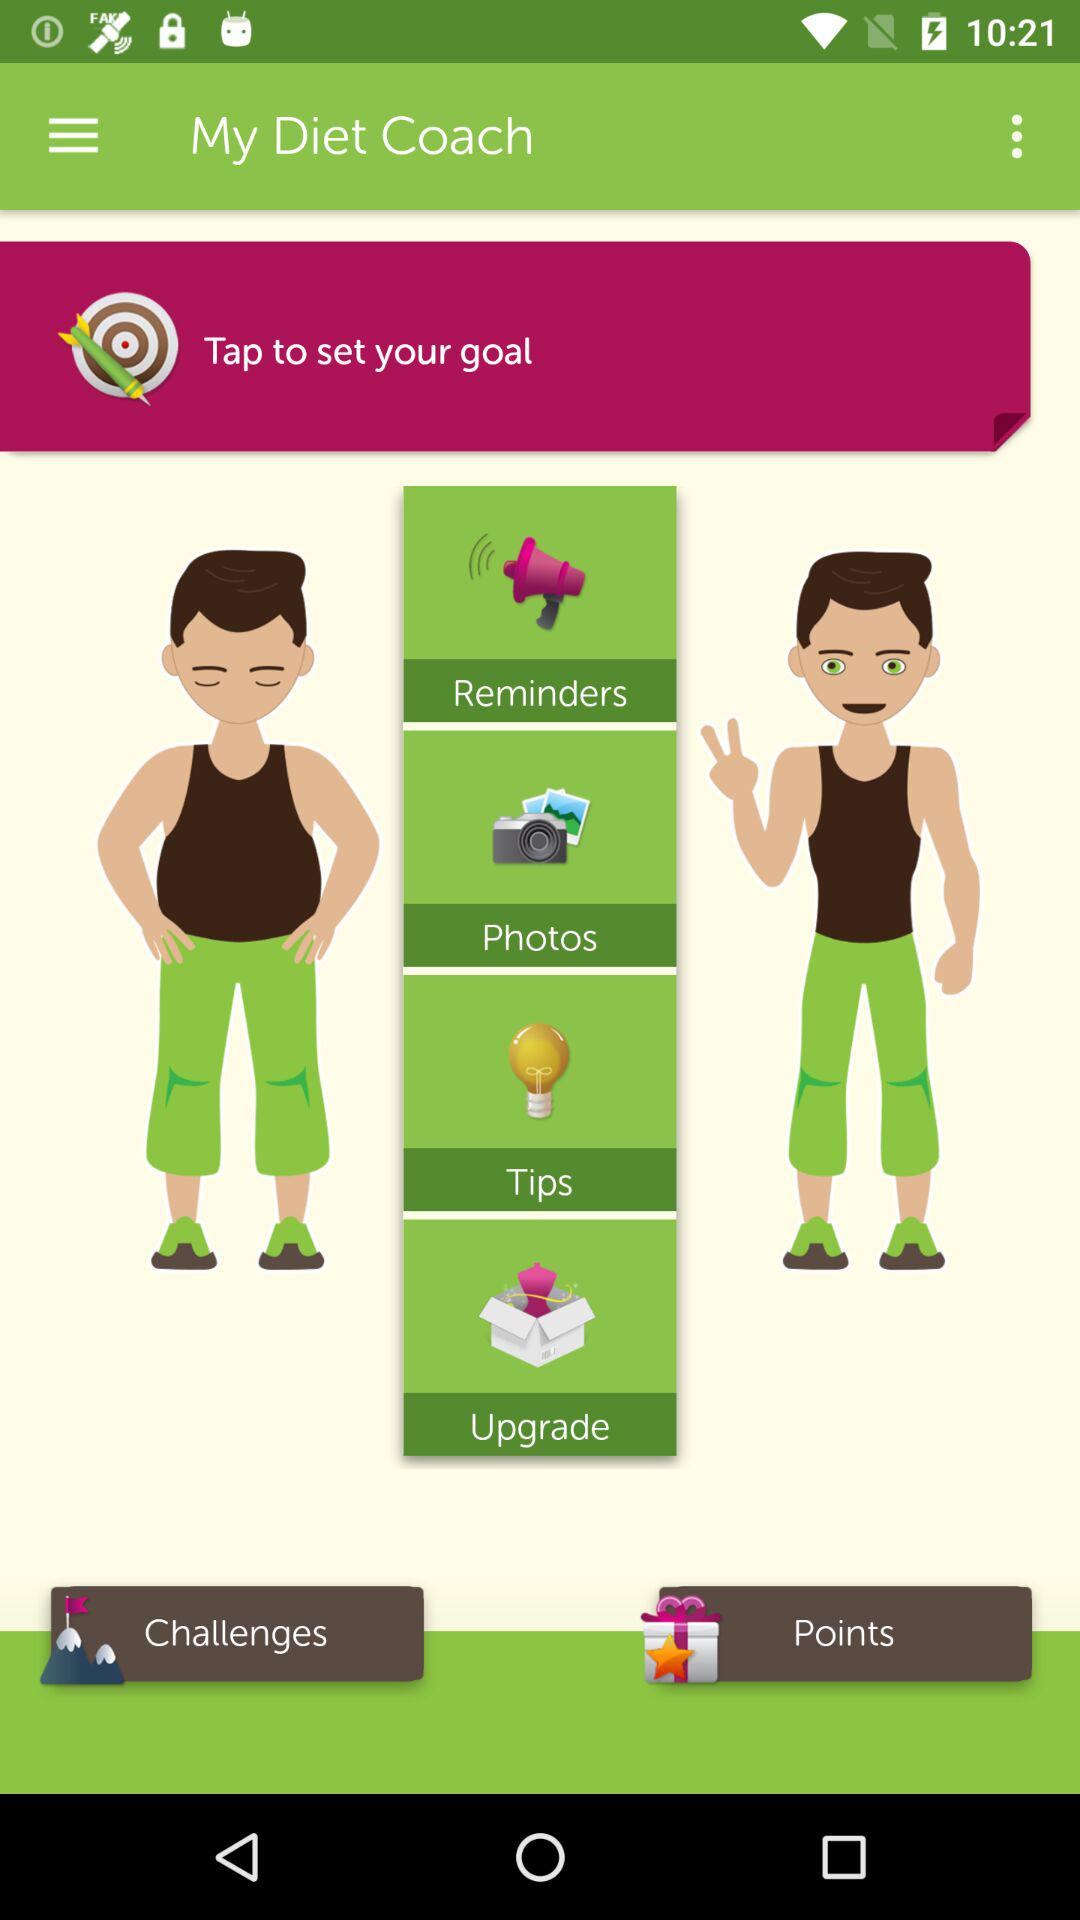  I want to click on tap icon at the bottom right corner, so click(844, 1640).